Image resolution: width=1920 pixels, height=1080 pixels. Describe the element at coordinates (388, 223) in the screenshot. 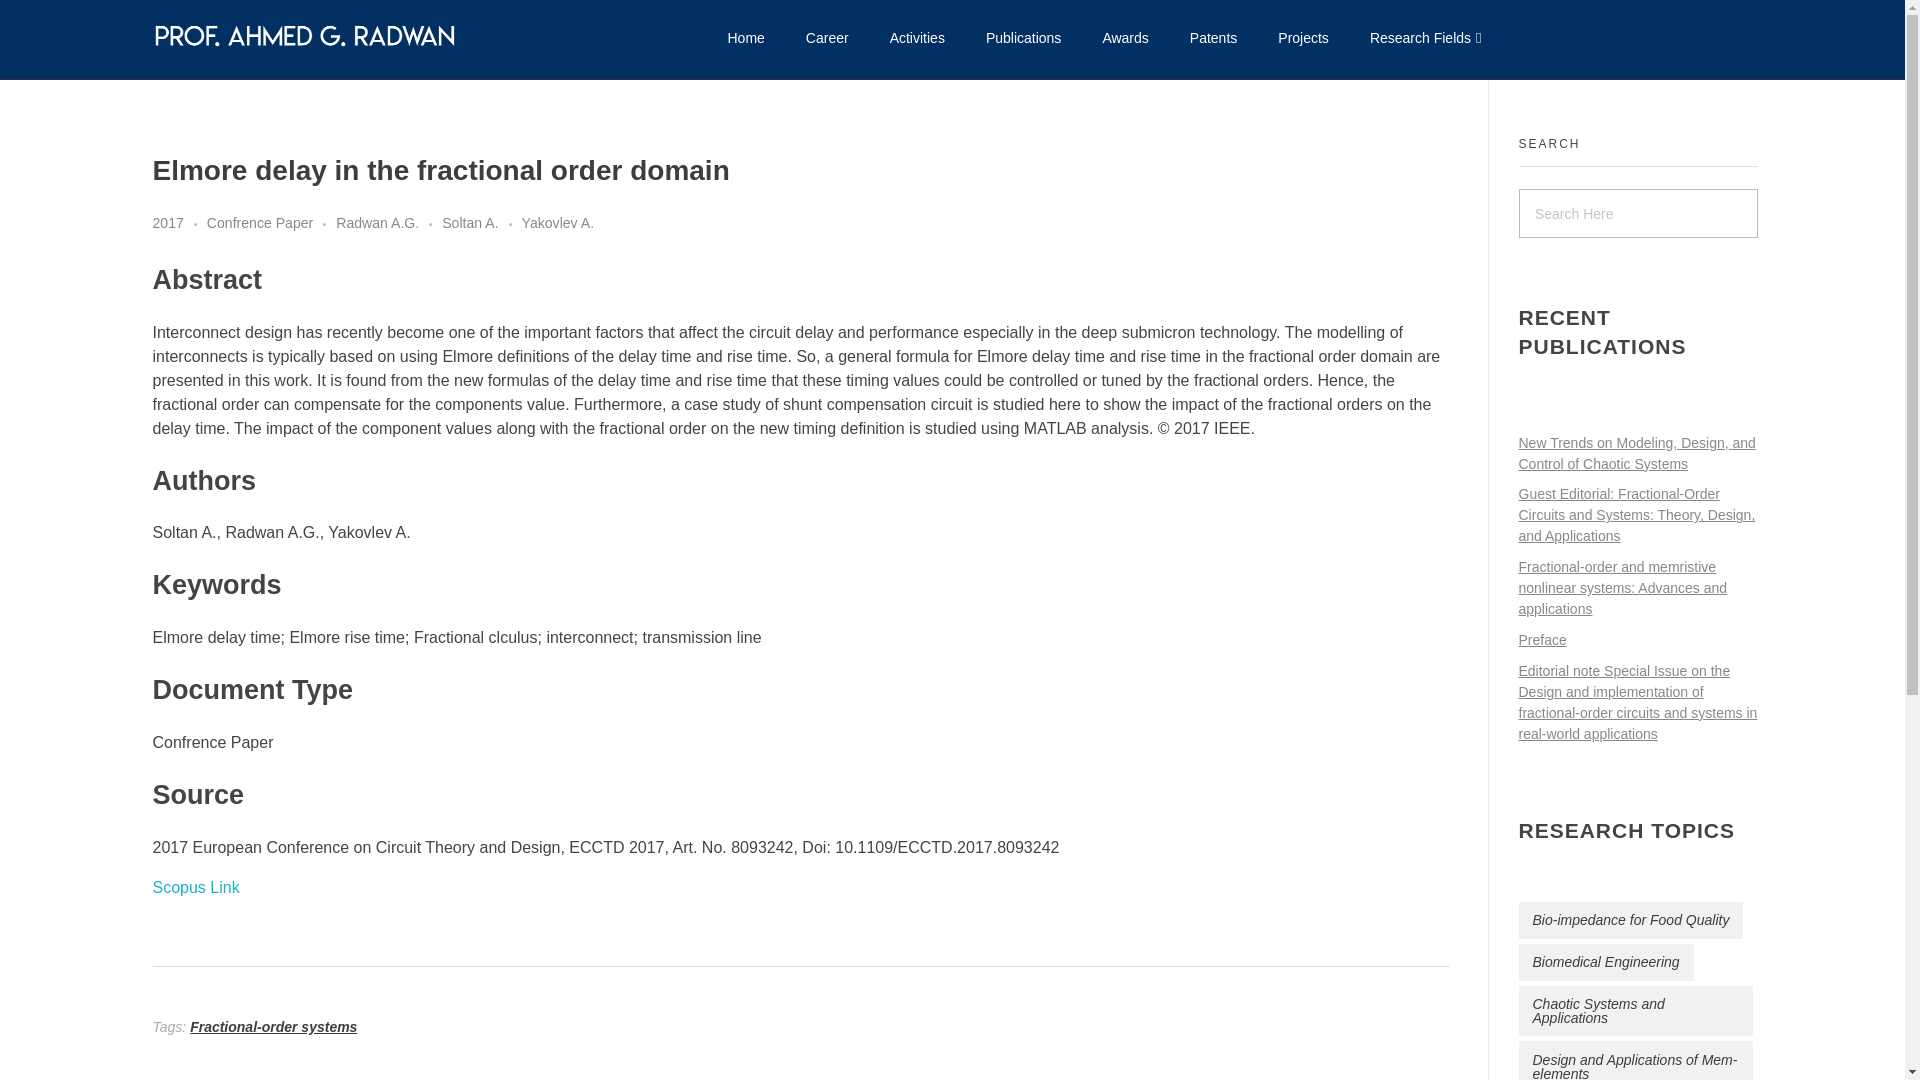

I see `Radwan A.G.` at that location.